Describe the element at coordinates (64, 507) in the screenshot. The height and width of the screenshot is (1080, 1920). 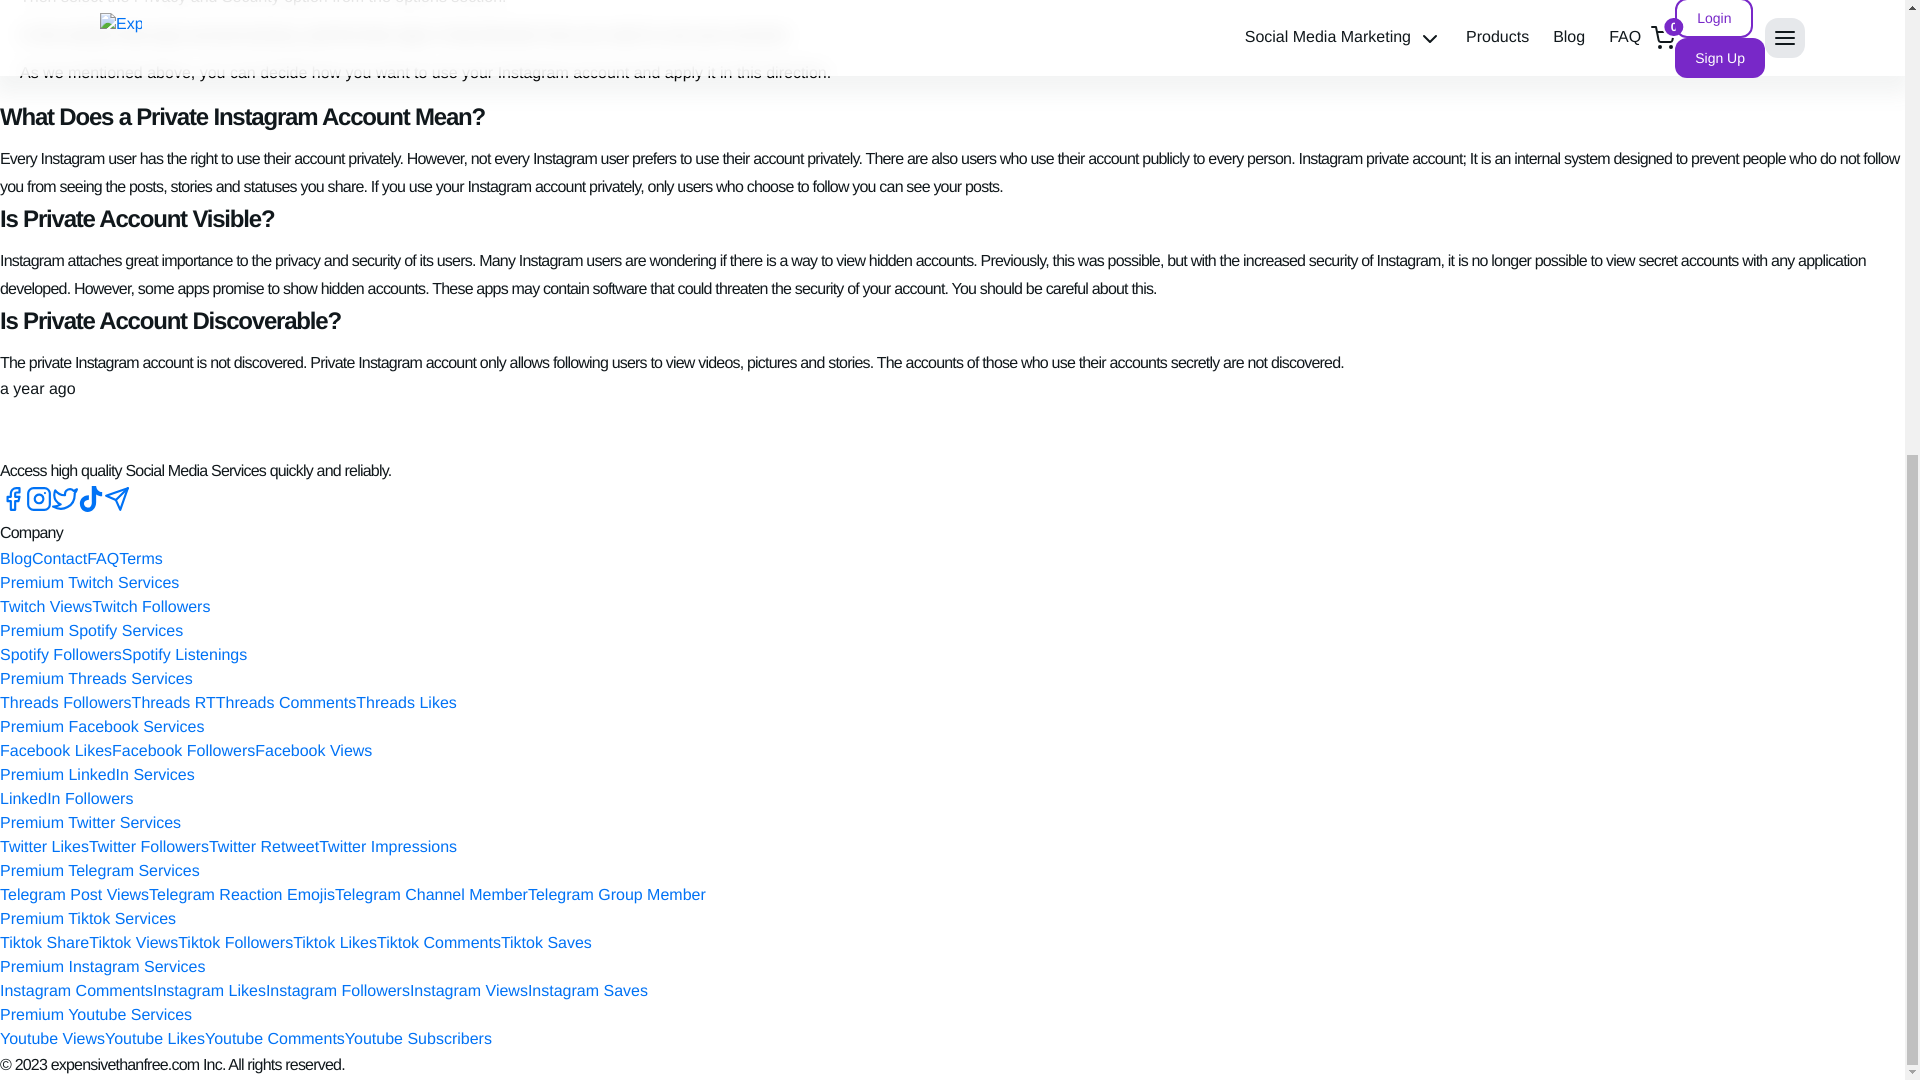
I see `Twitter` at that location.